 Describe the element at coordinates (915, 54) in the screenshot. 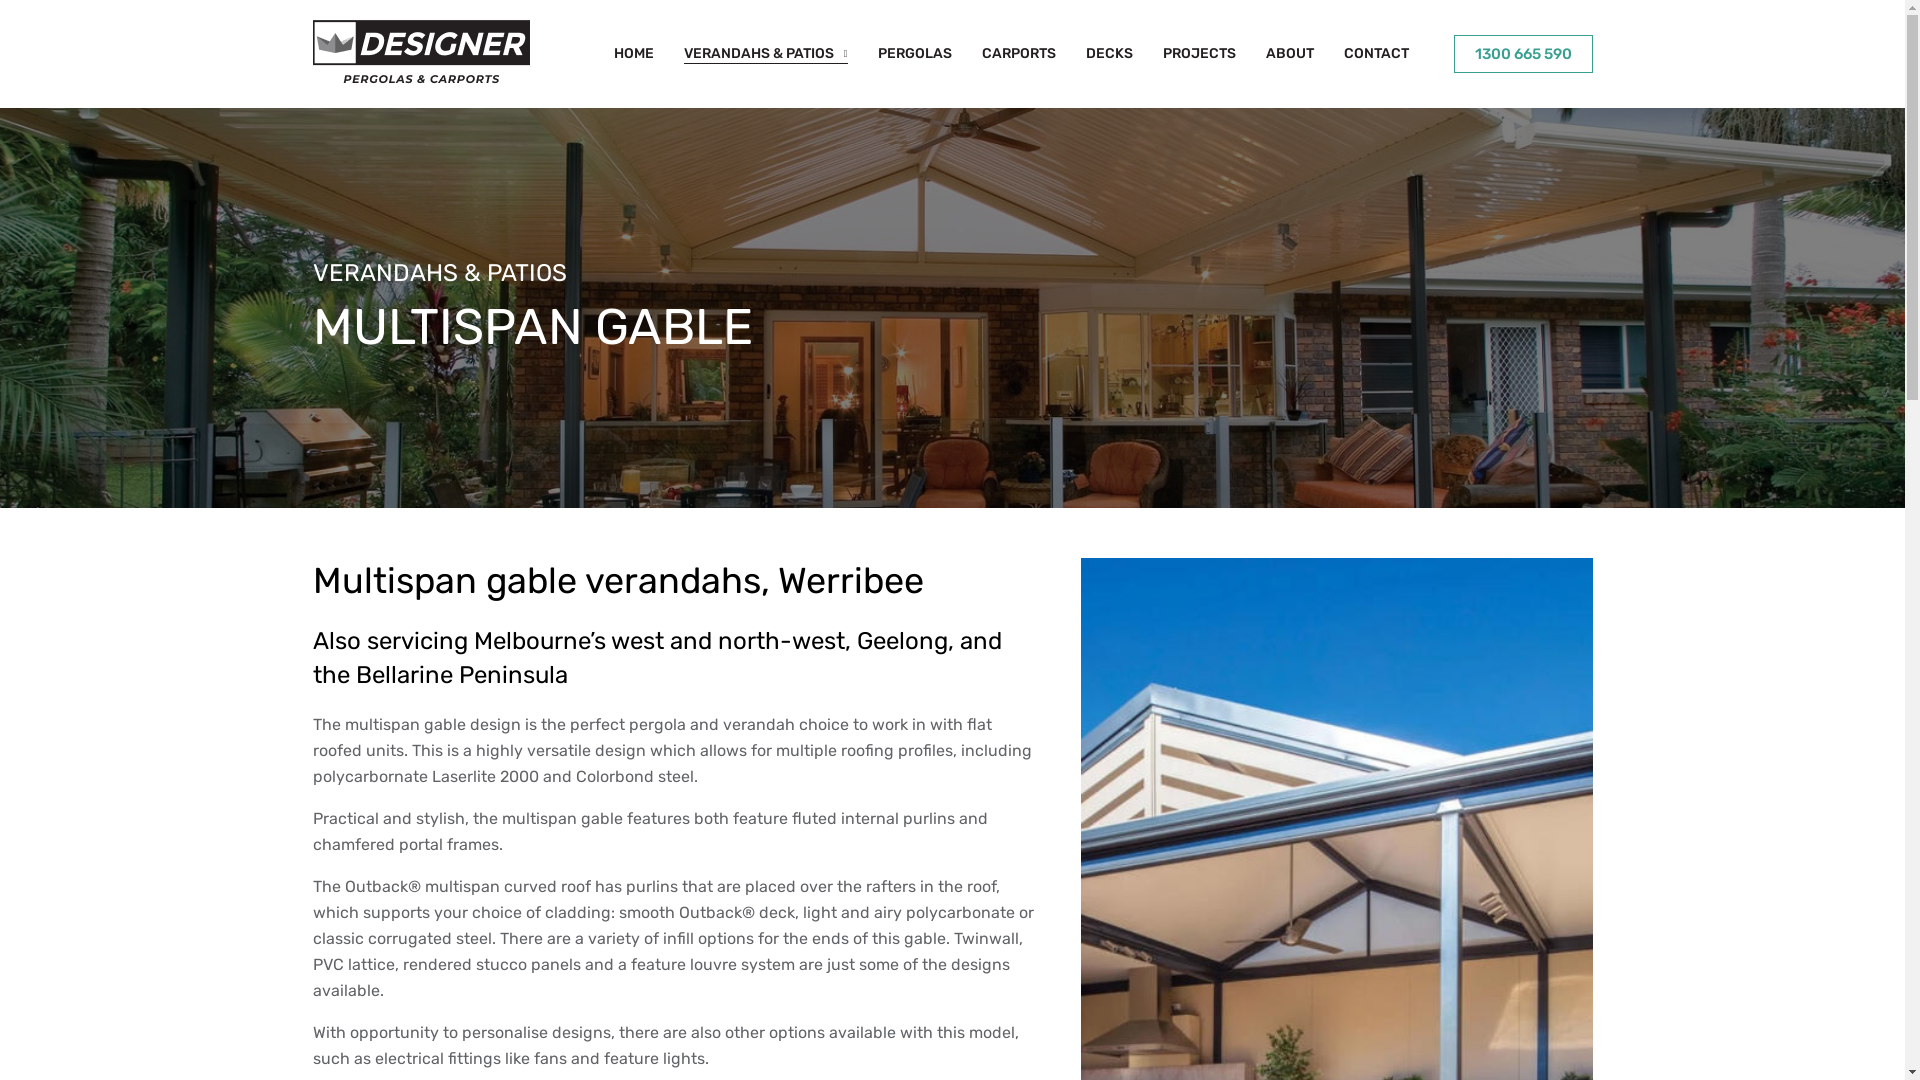

I see `PERGOLAS` at that location.